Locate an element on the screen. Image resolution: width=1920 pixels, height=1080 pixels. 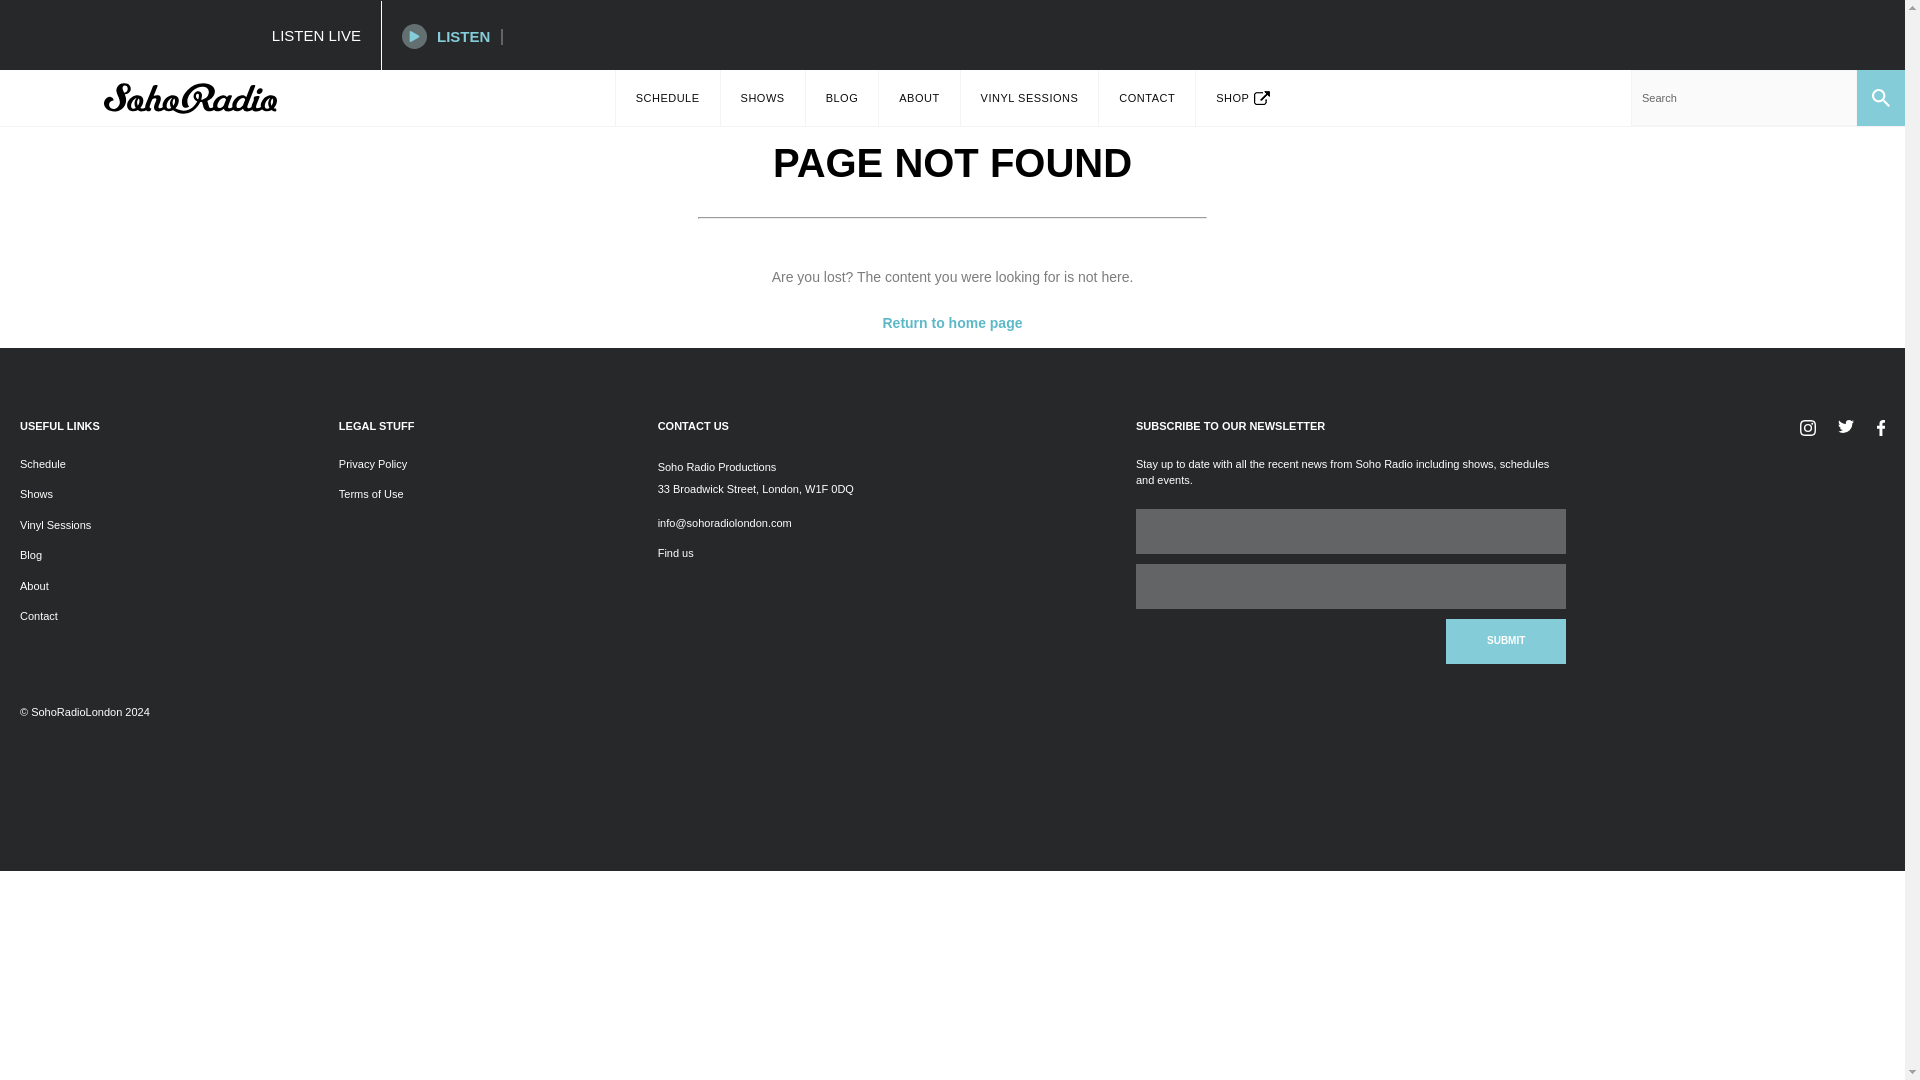
Contact is located at coordinates (38, 616).